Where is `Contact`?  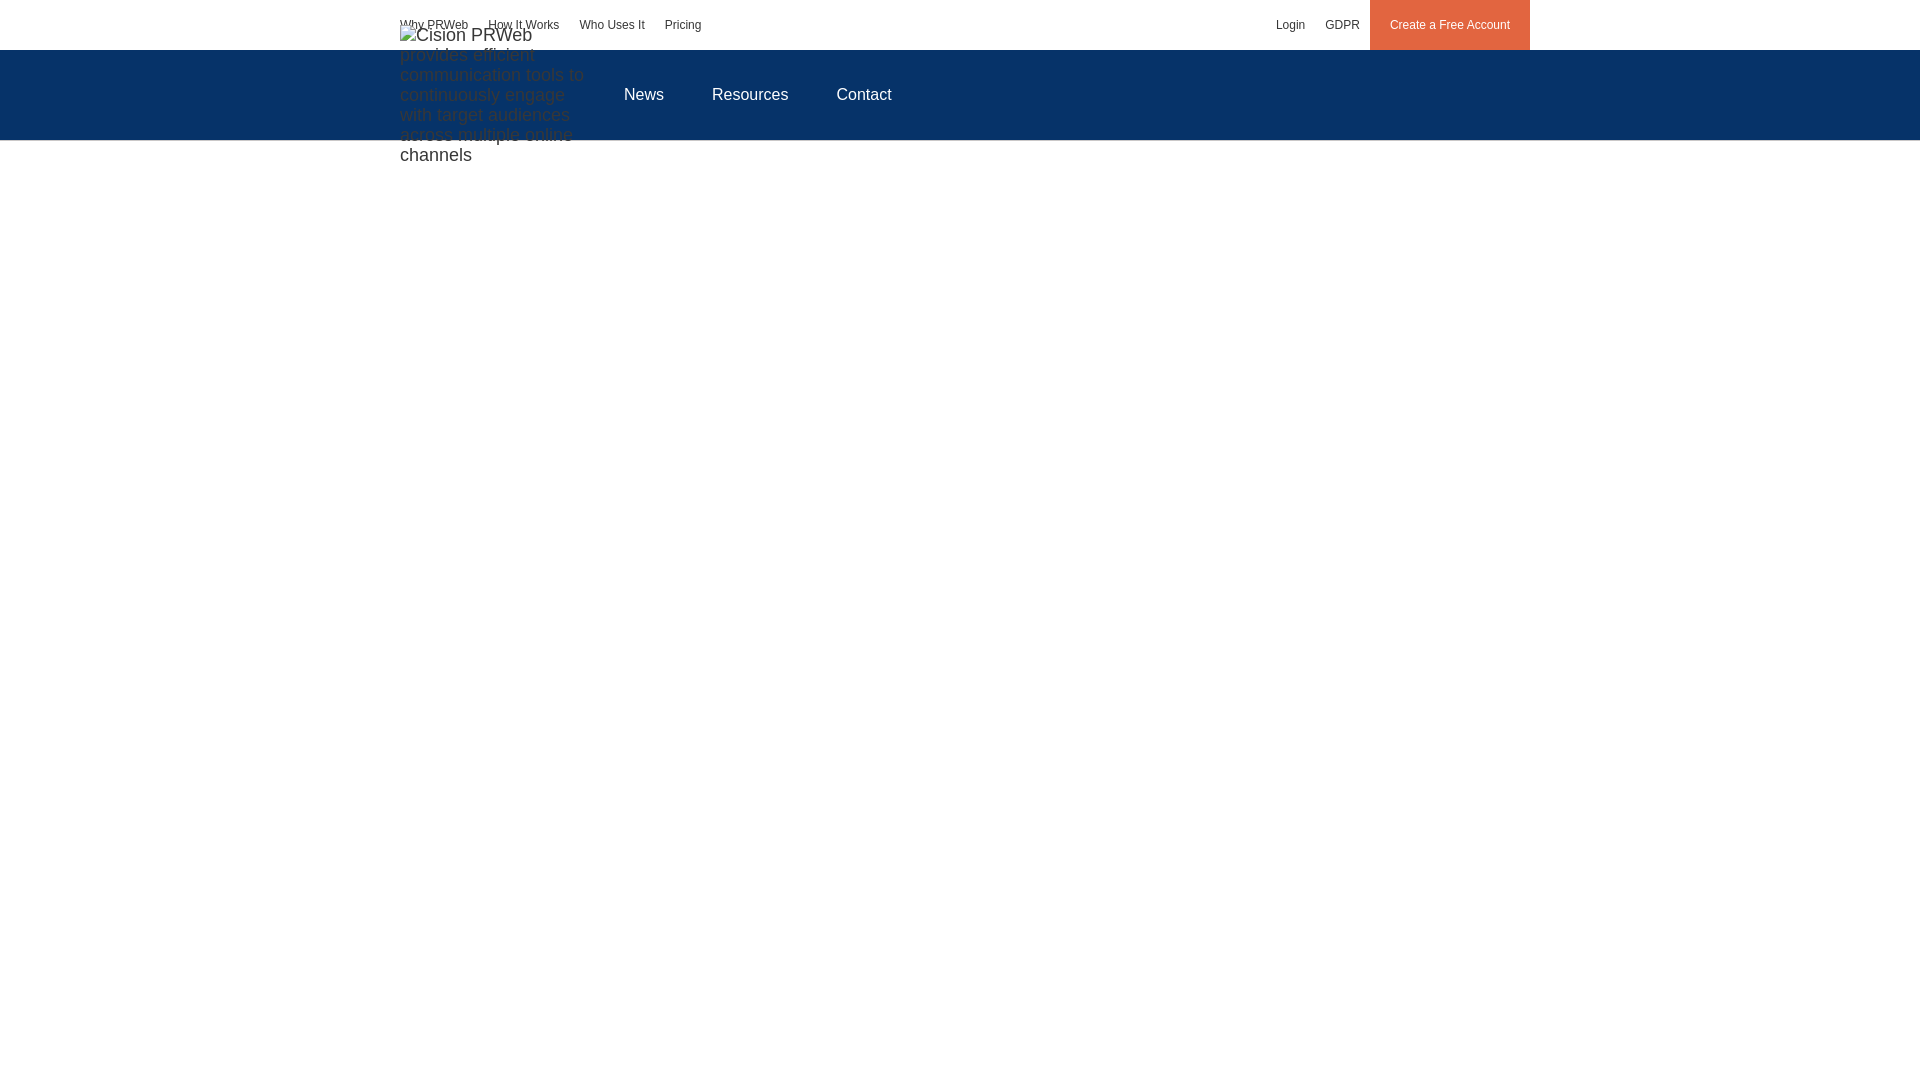 Contact is located at coordinates (864, 94).